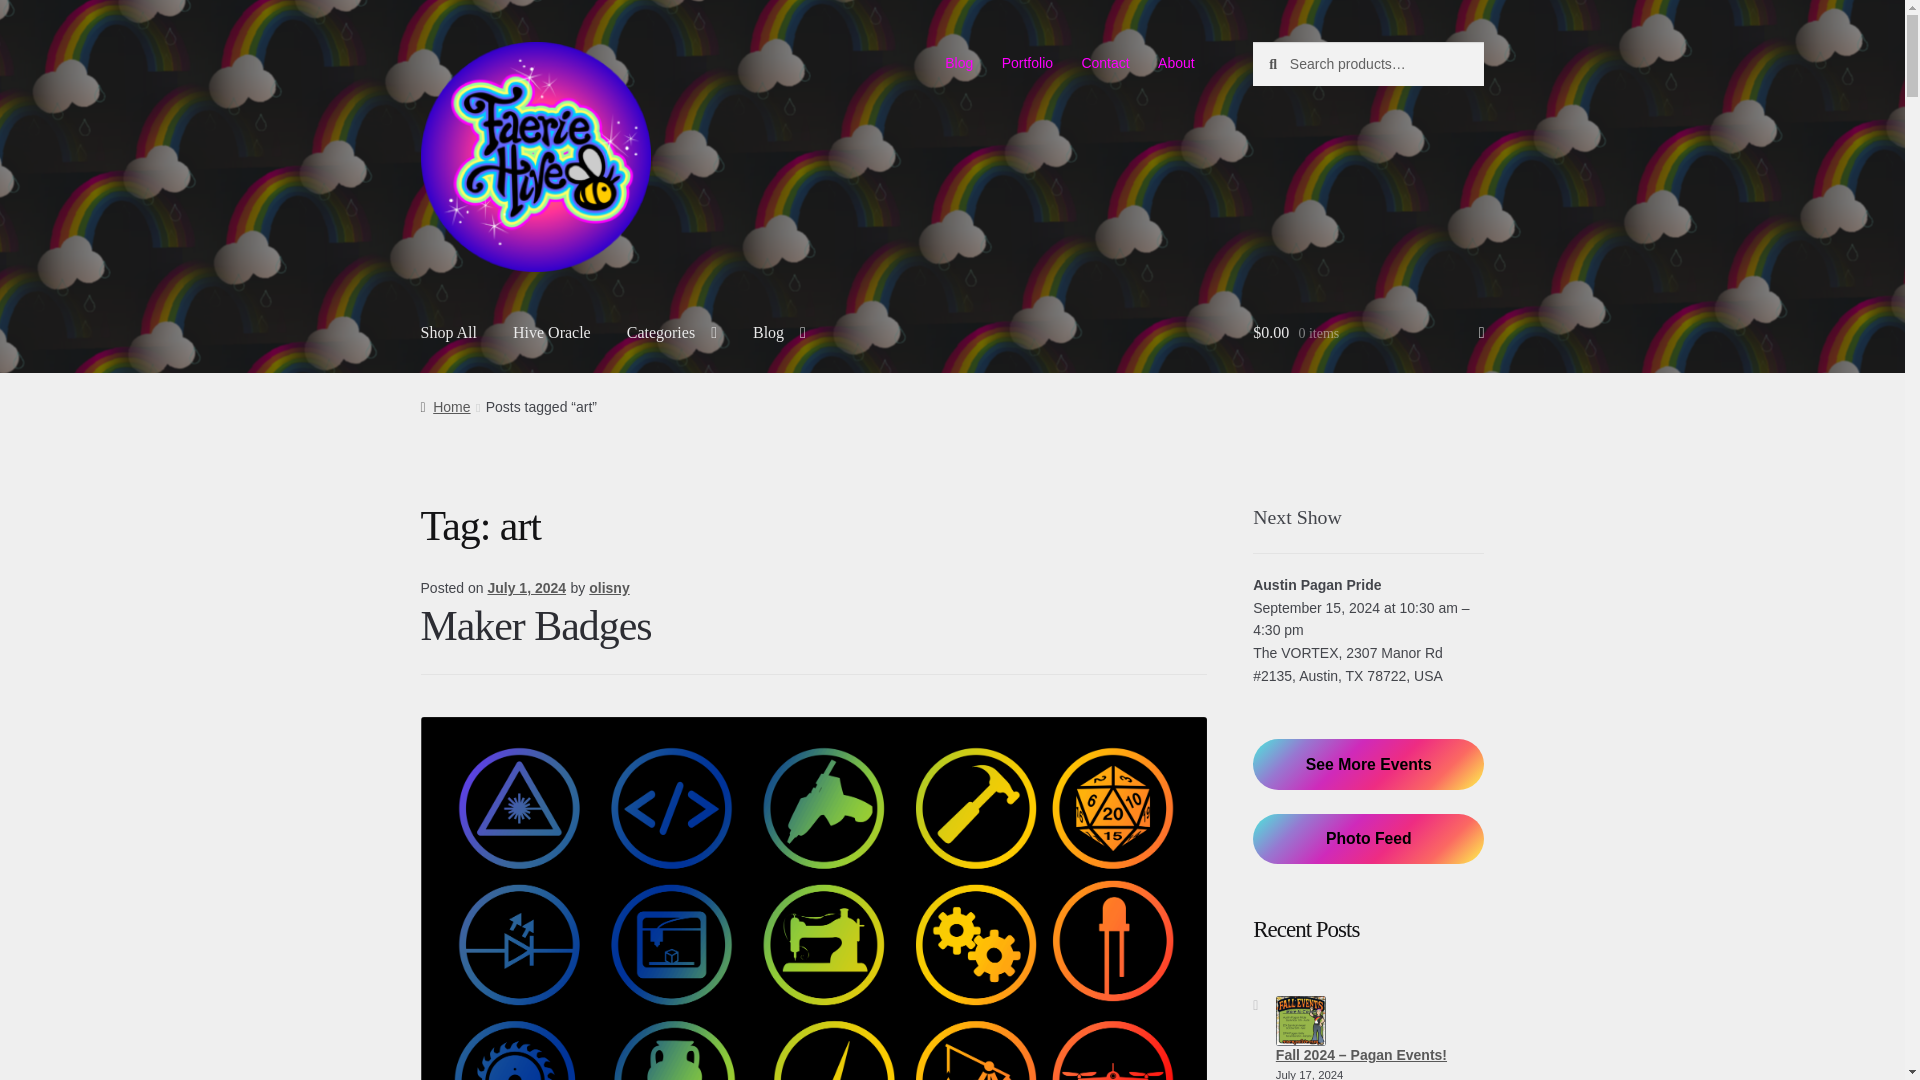  Describe the element at coordinates (449, 333) in the screenshot. I see `Shop All` at that location.